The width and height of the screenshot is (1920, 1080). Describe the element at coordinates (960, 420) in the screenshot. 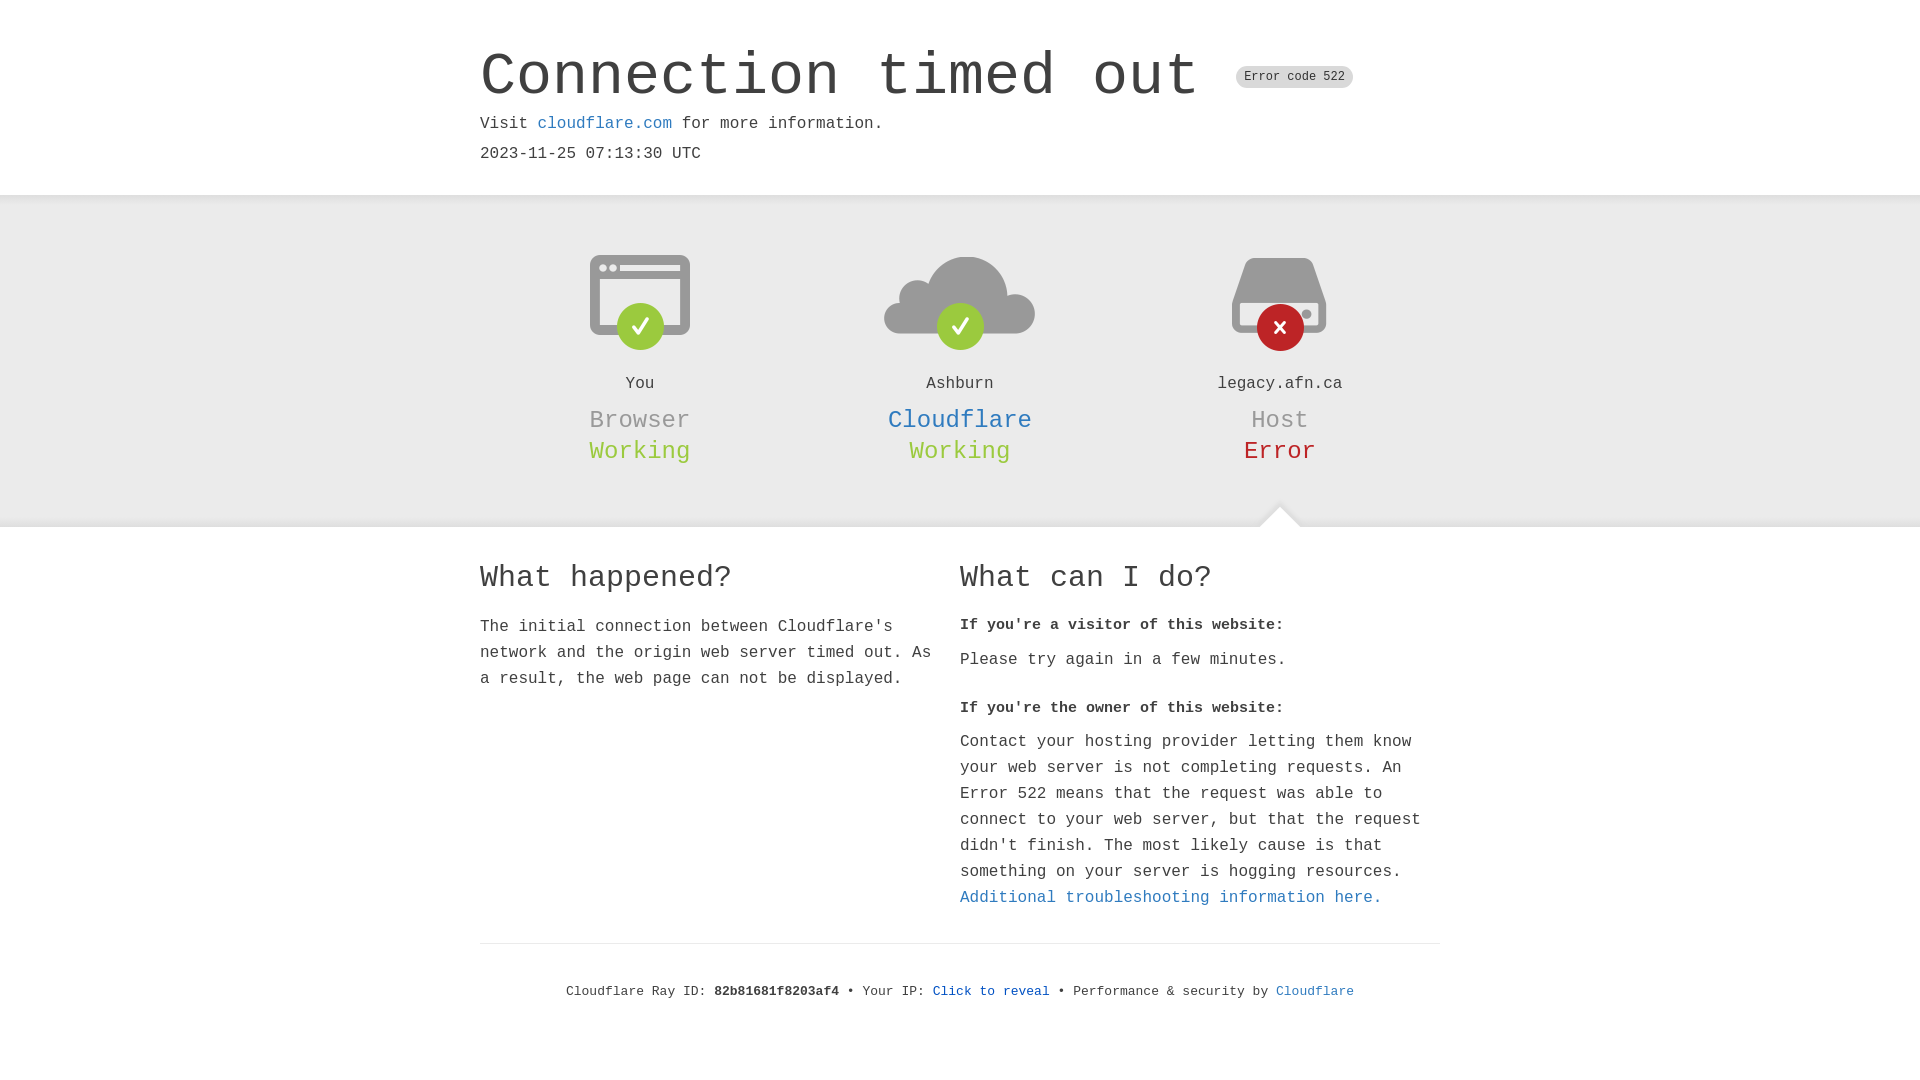

I see `Cloudflare` at that location.